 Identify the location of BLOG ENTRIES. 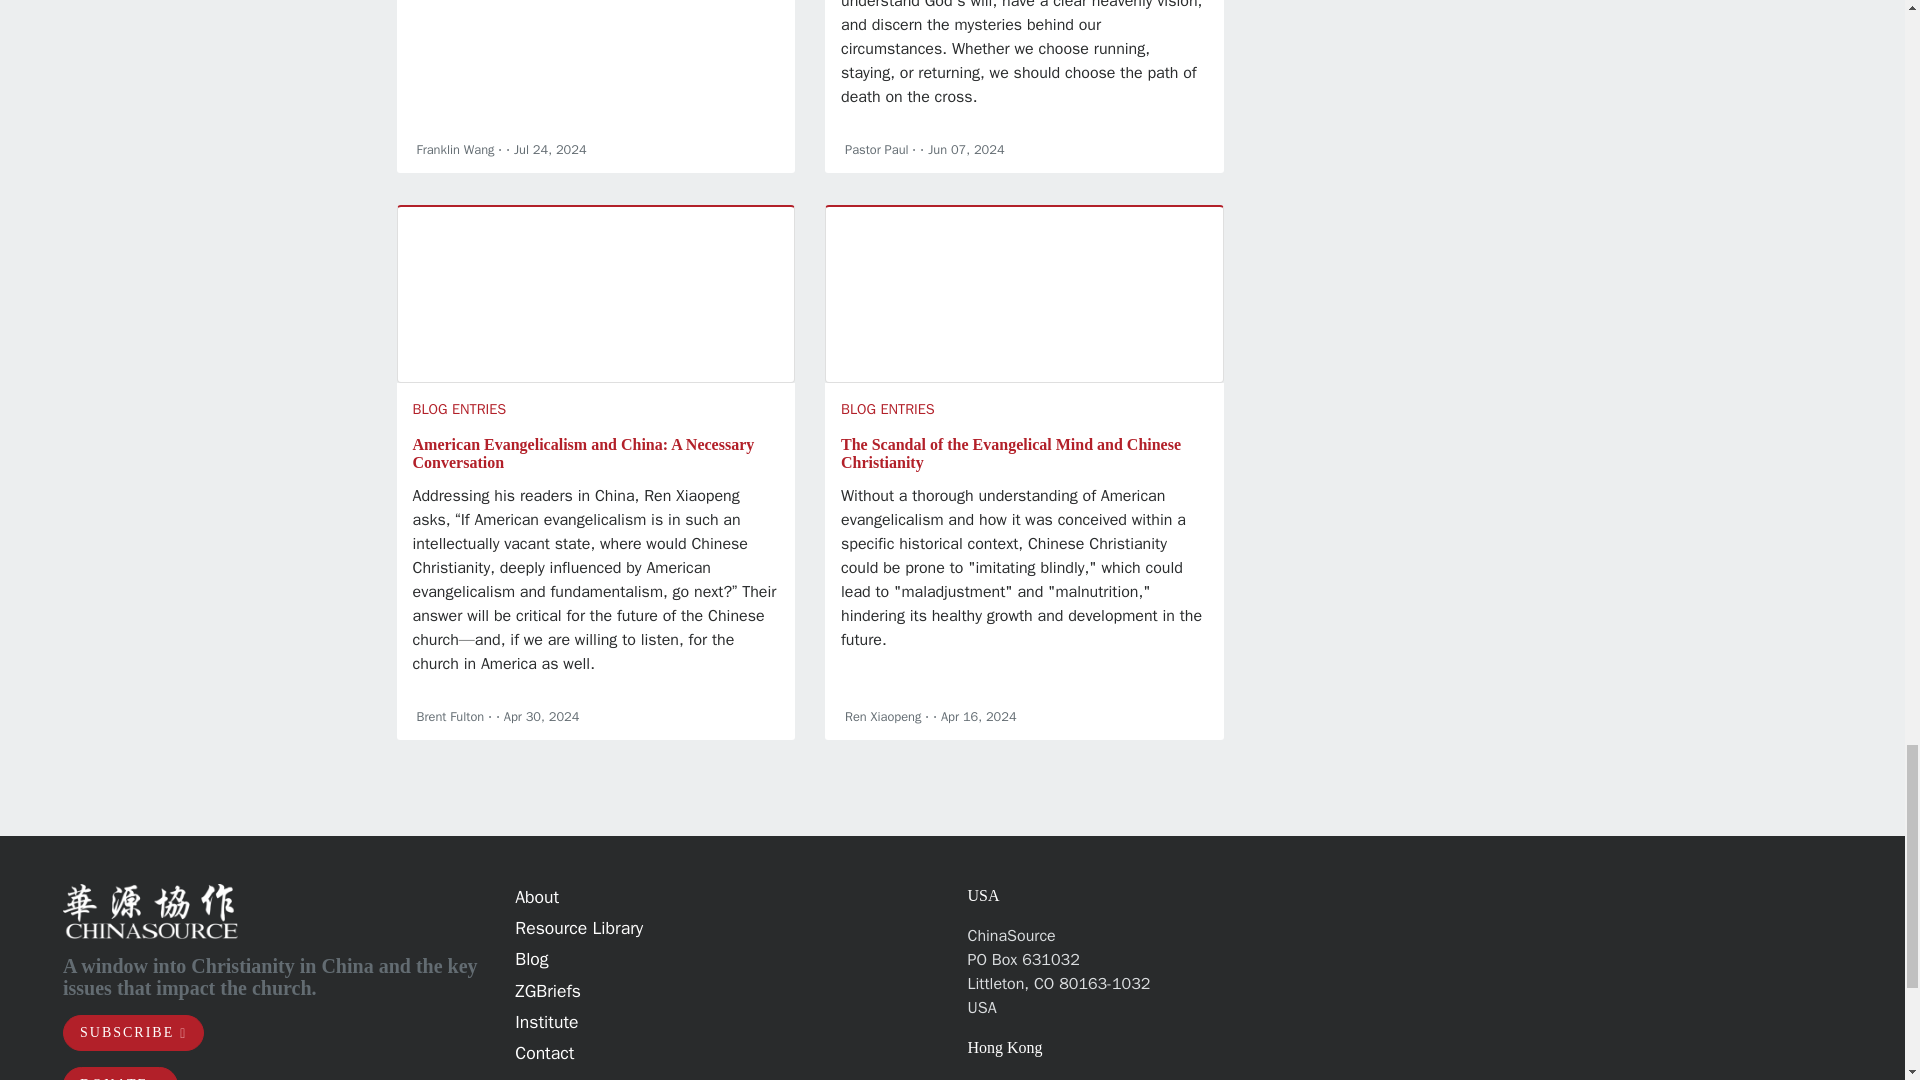
(459, 408).